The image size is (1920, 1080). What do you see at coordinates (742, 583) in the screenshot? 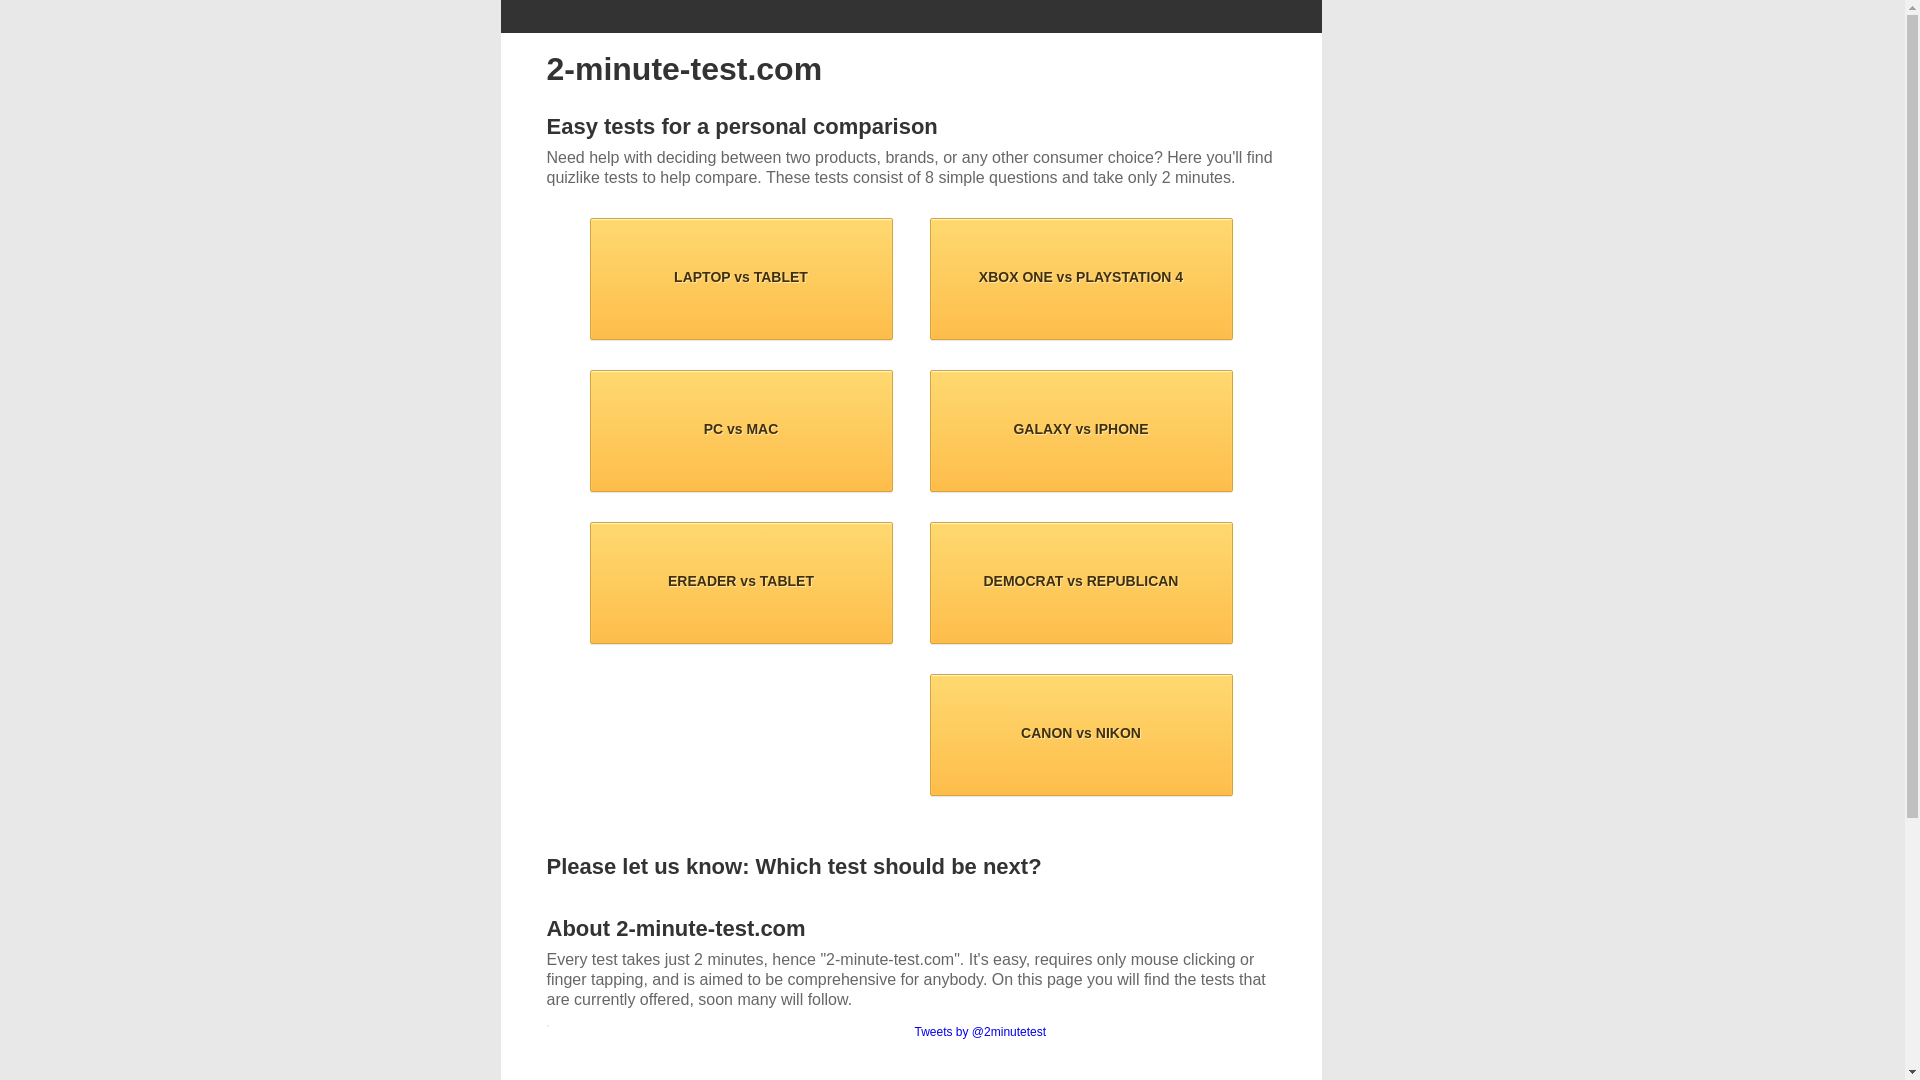
I see `EREADER vs TABLET` at bounding box center [742, 583].